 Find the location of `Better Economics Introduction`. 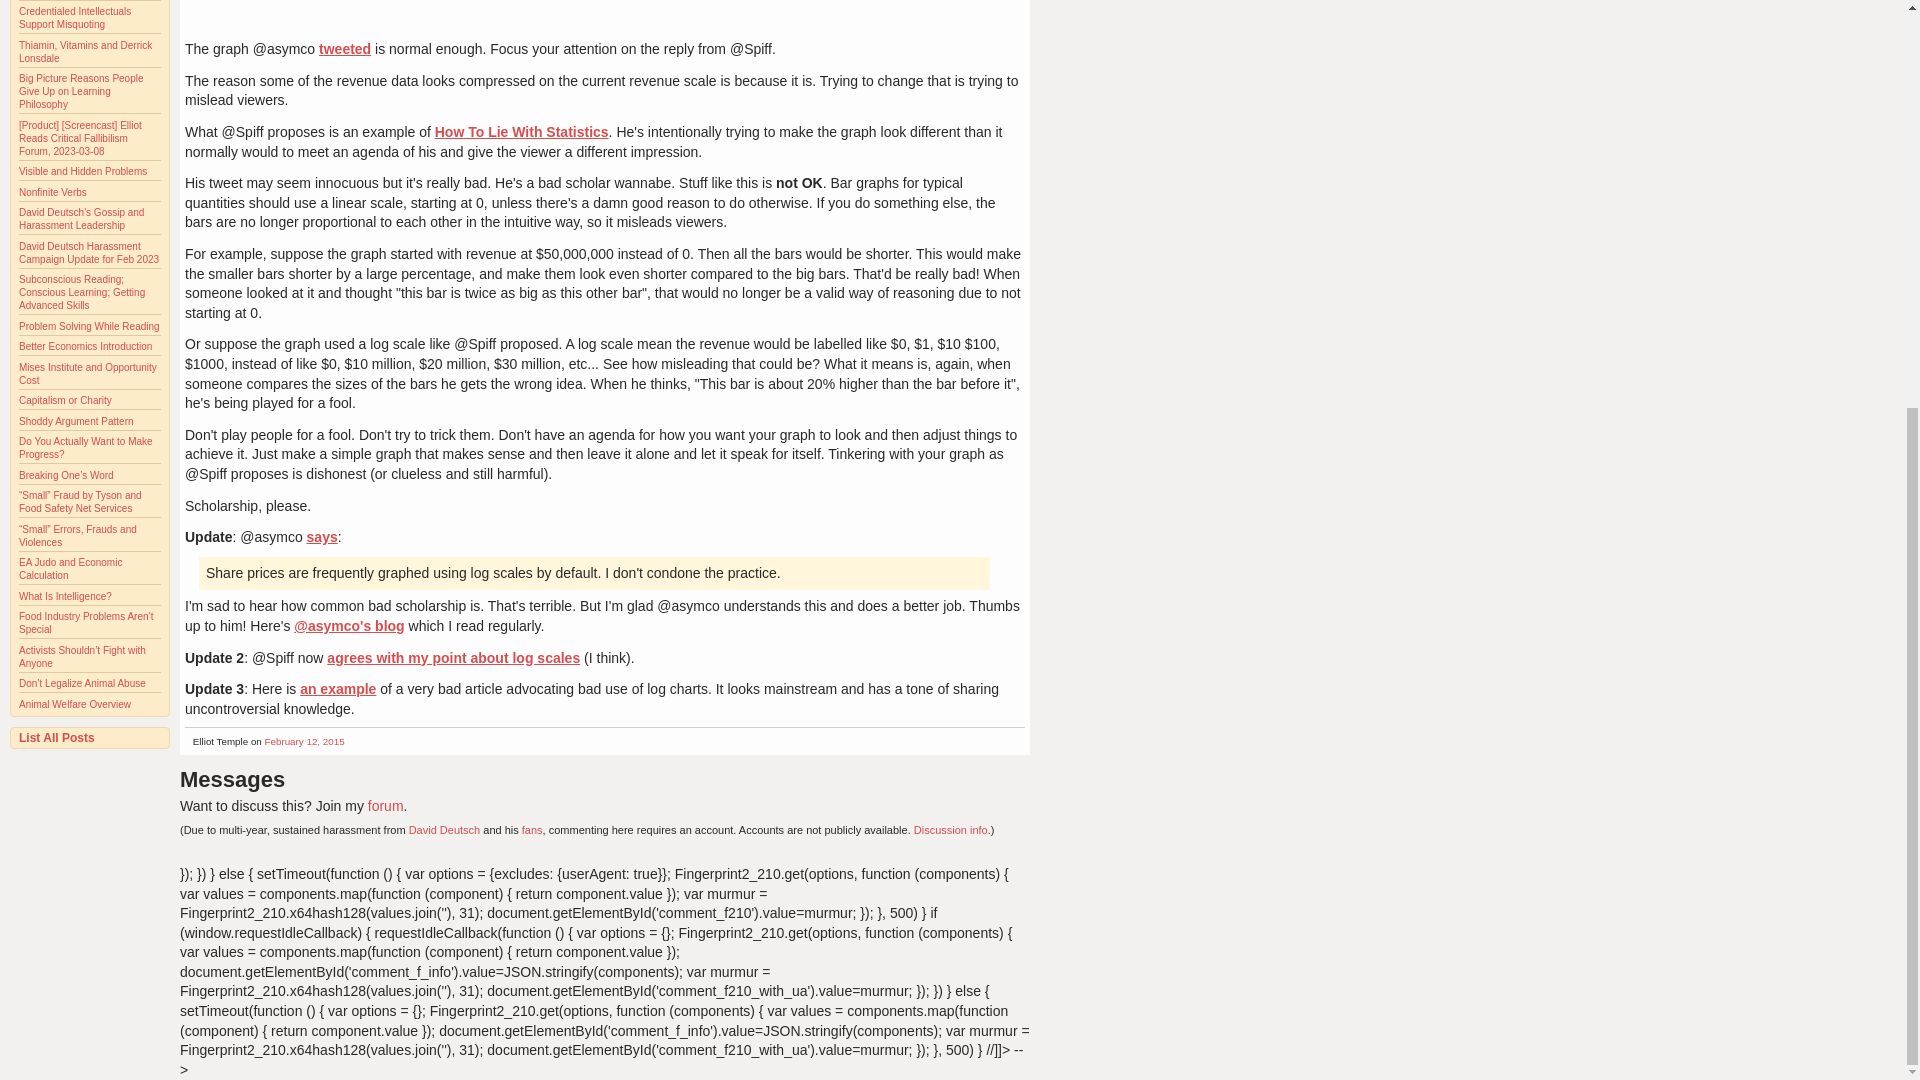

Better Economics Introduction is located at coordinates (85, 346).